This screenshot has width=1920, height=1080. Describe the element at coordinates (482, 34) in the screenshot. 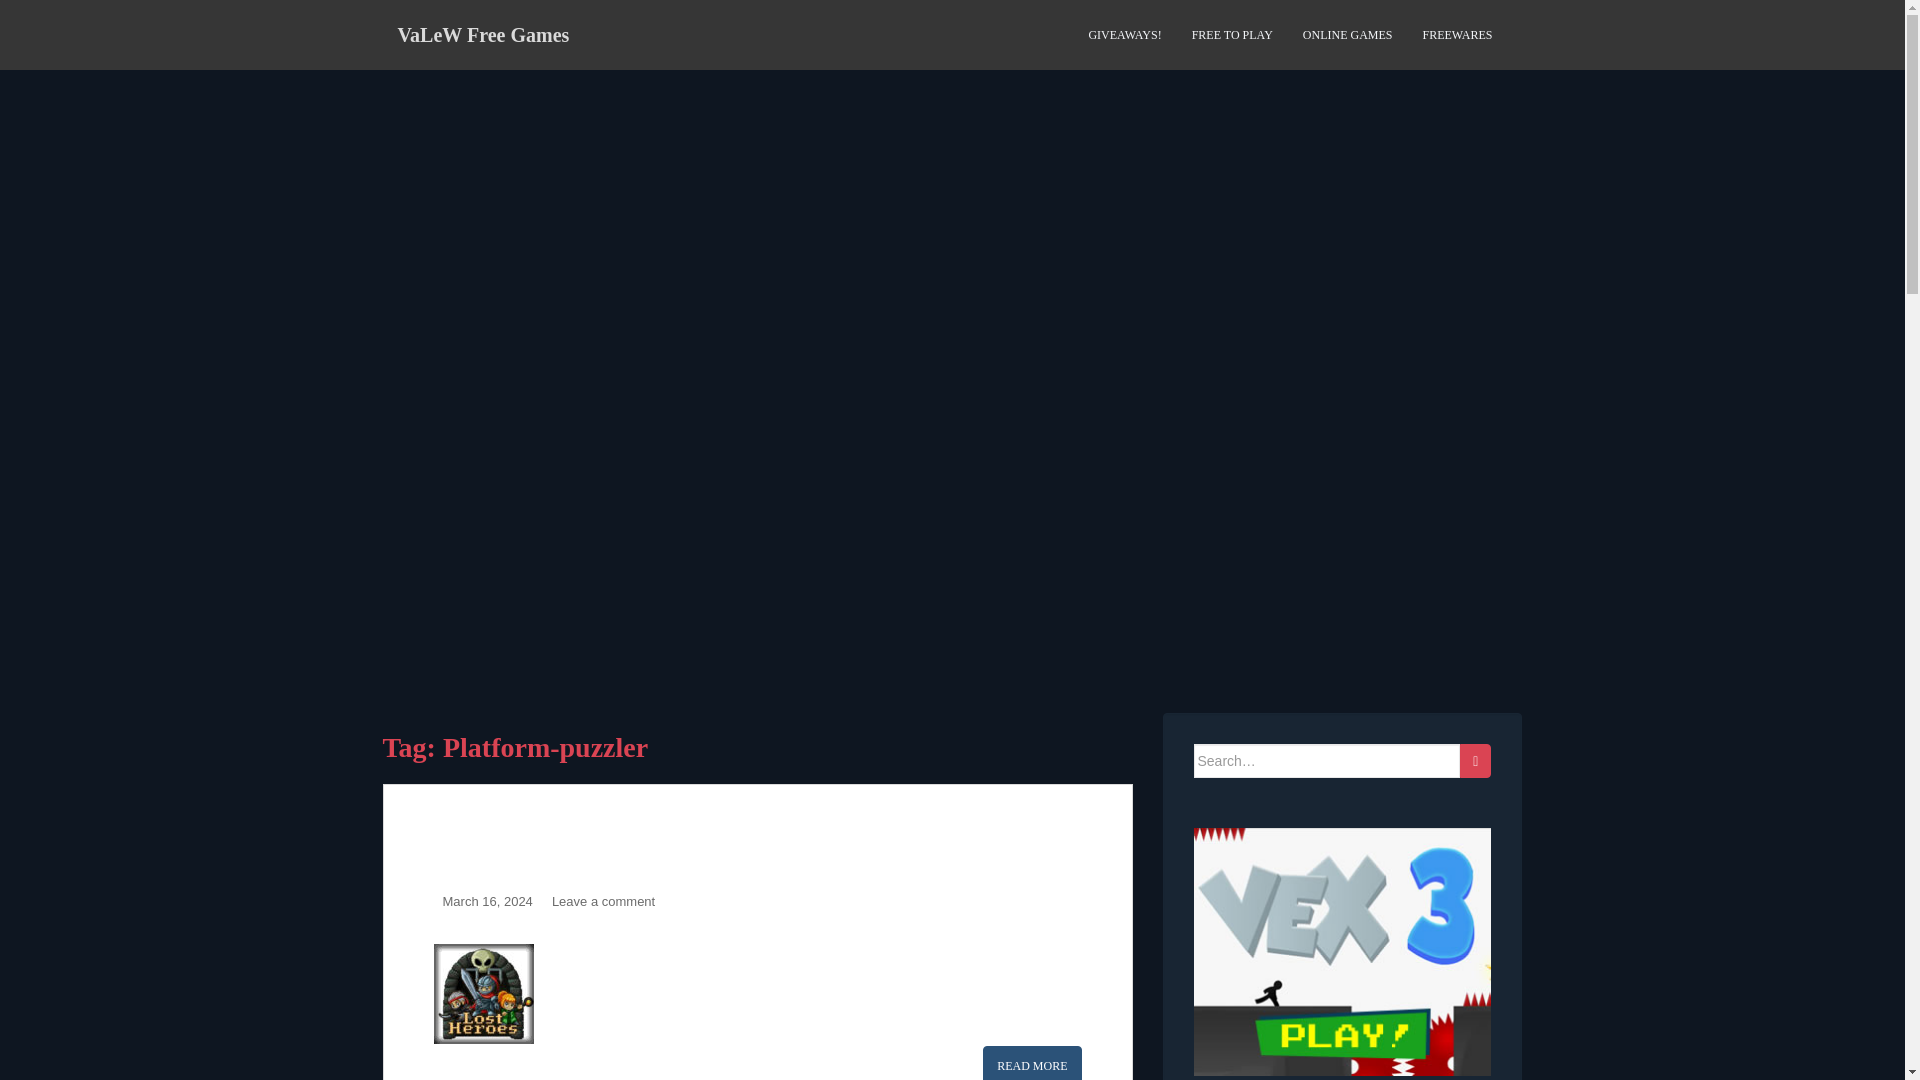

I see `VaLeW Free Games` at that location.